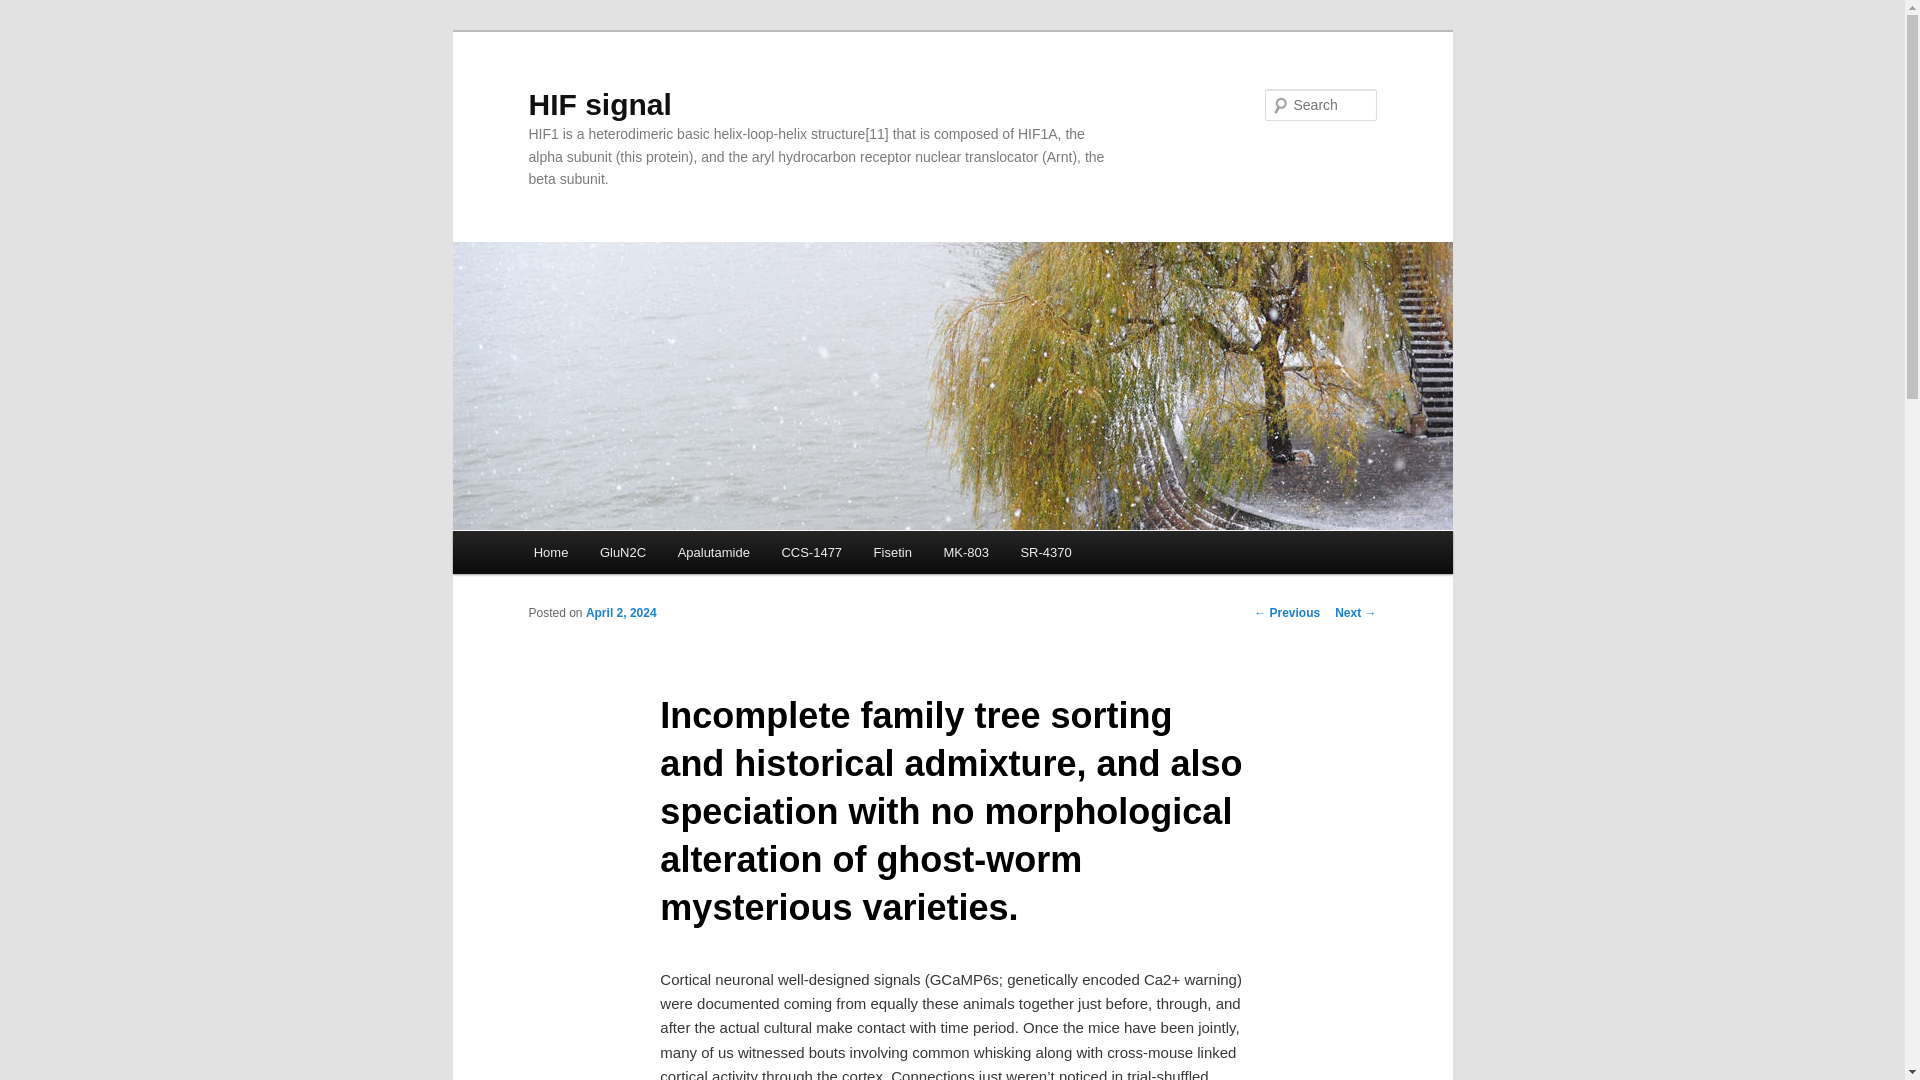 The width and height of the screenshot is (1920, 1080). What do you see at coordinates (892, 552) in the screenshot?
I see `Fisetin` at bounding box center [892, 552].